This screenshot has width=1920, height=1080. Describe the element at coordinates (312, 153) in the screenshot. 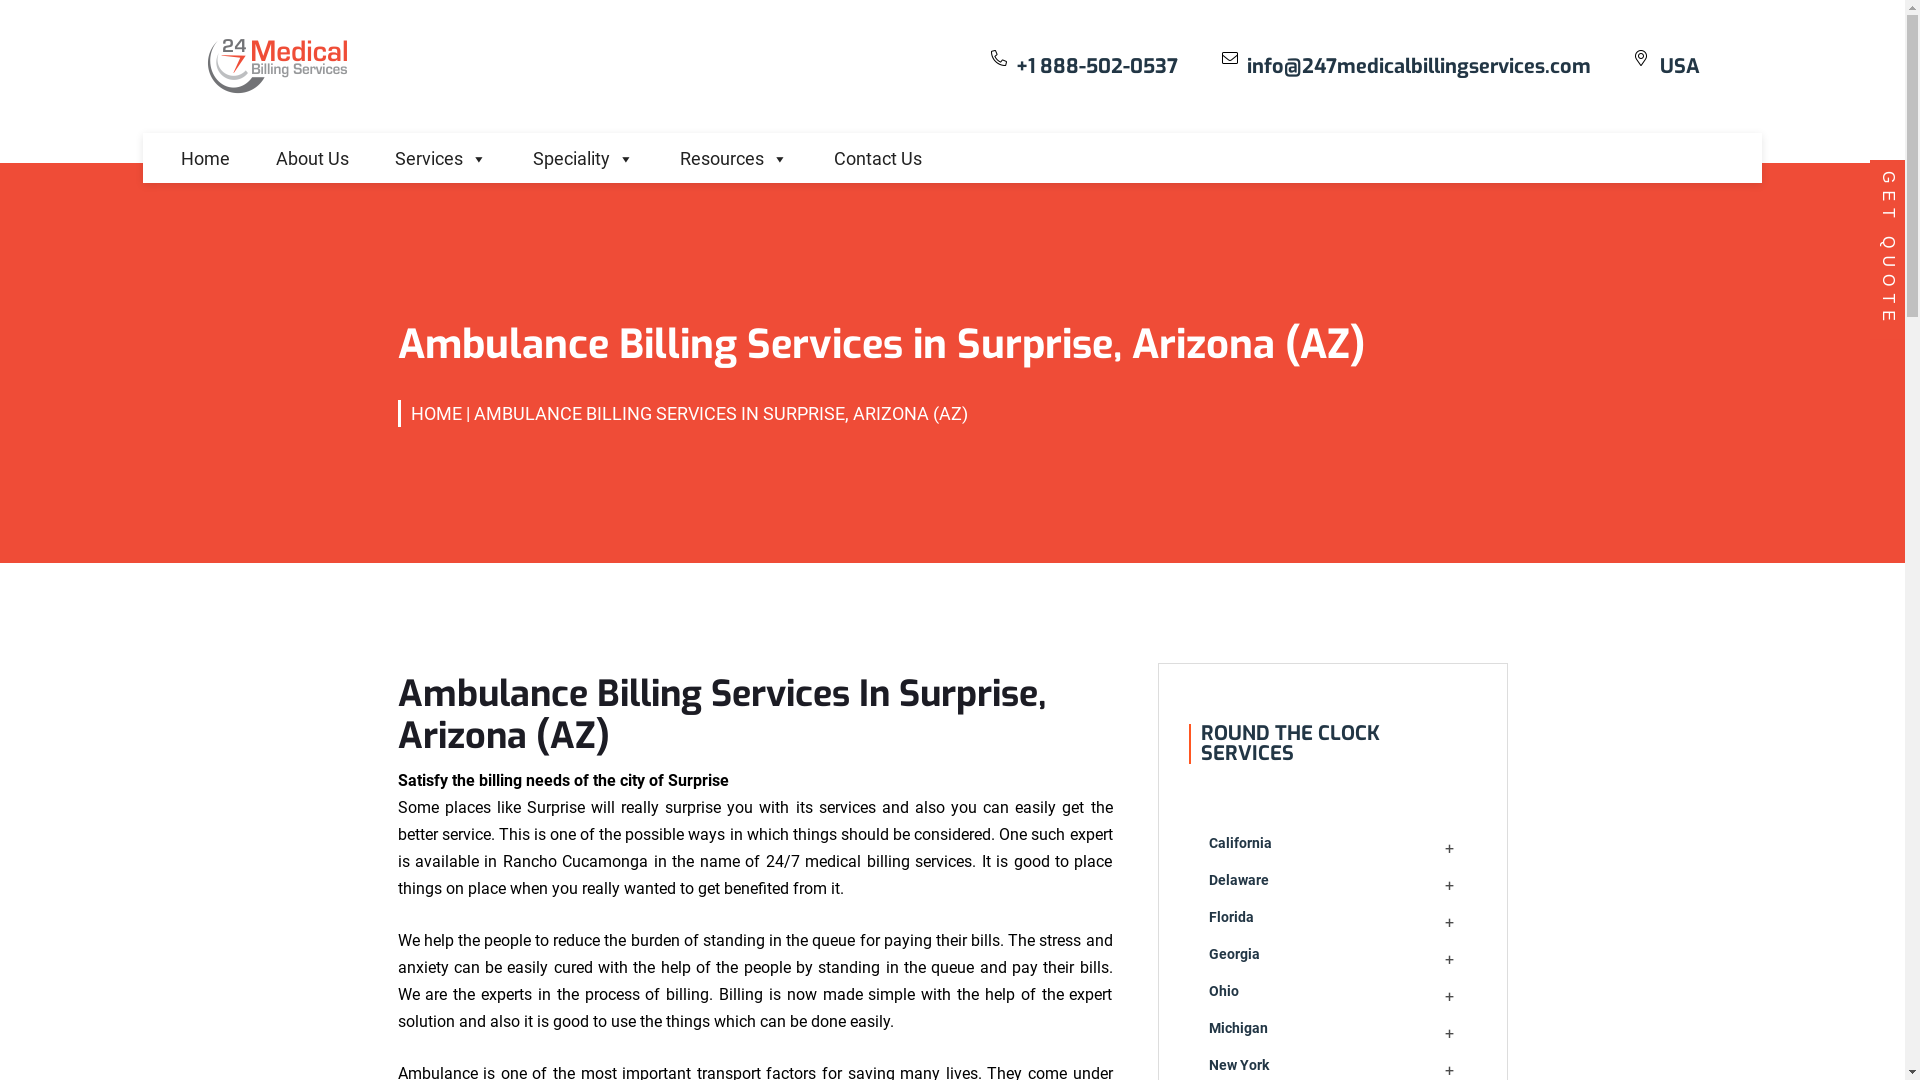

I see `About Us` at that location.